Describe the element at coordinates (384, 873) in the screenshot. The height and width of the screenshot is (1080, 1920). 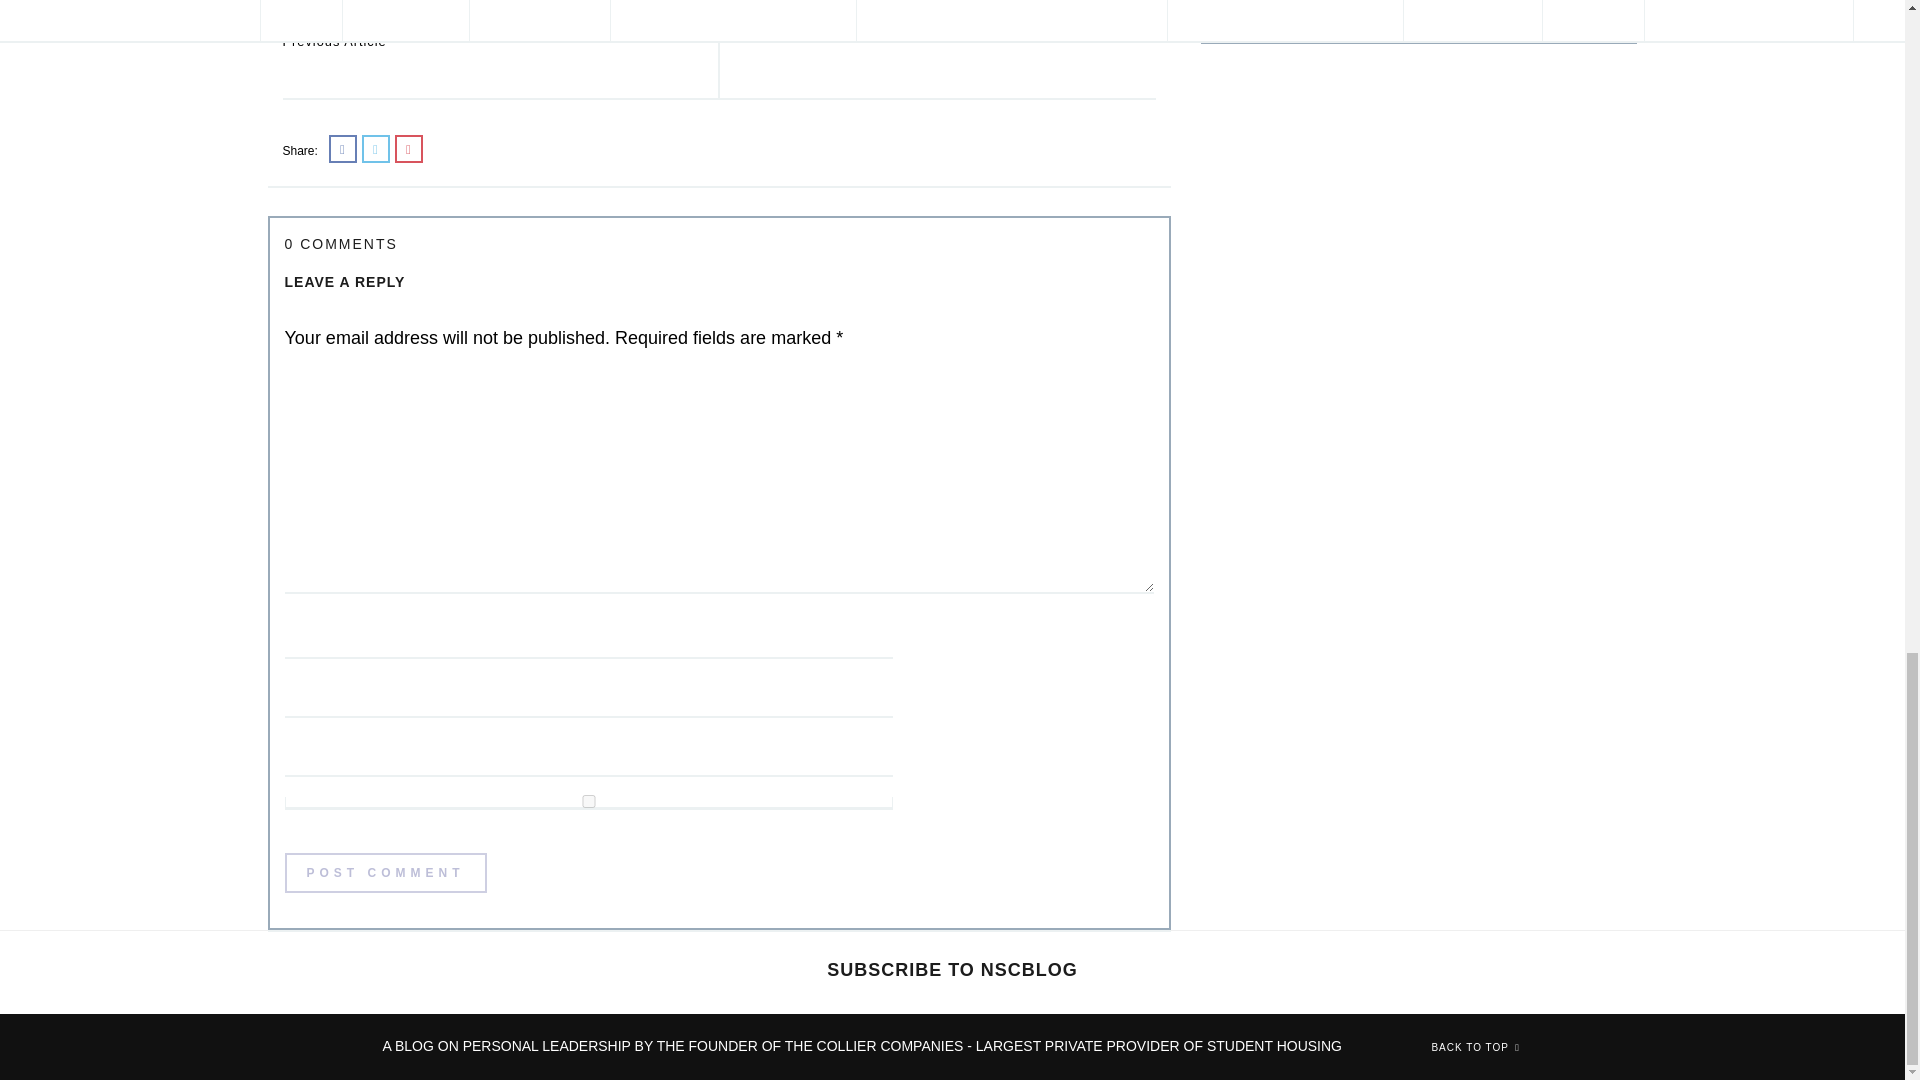
I see `Post Comment` at that location.